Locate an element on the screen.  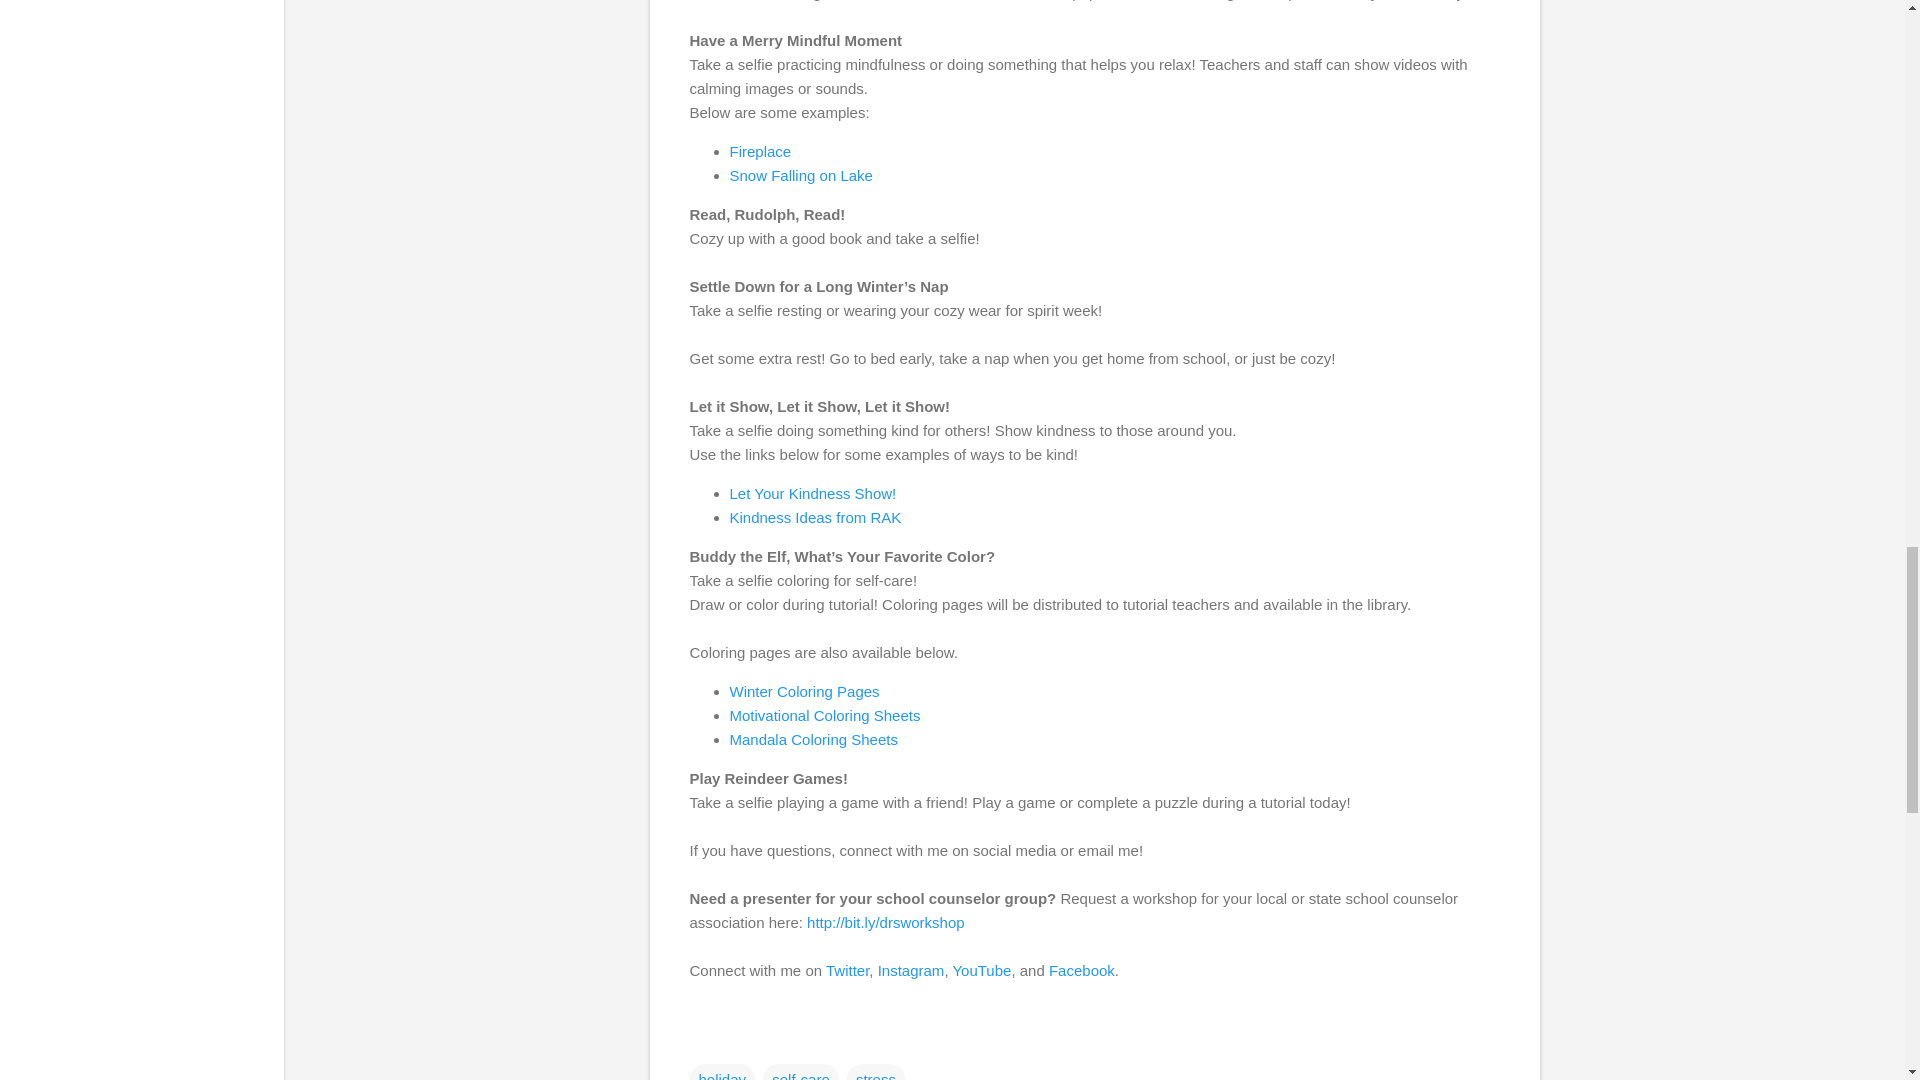
stress is located at coordinates (875, 1072).